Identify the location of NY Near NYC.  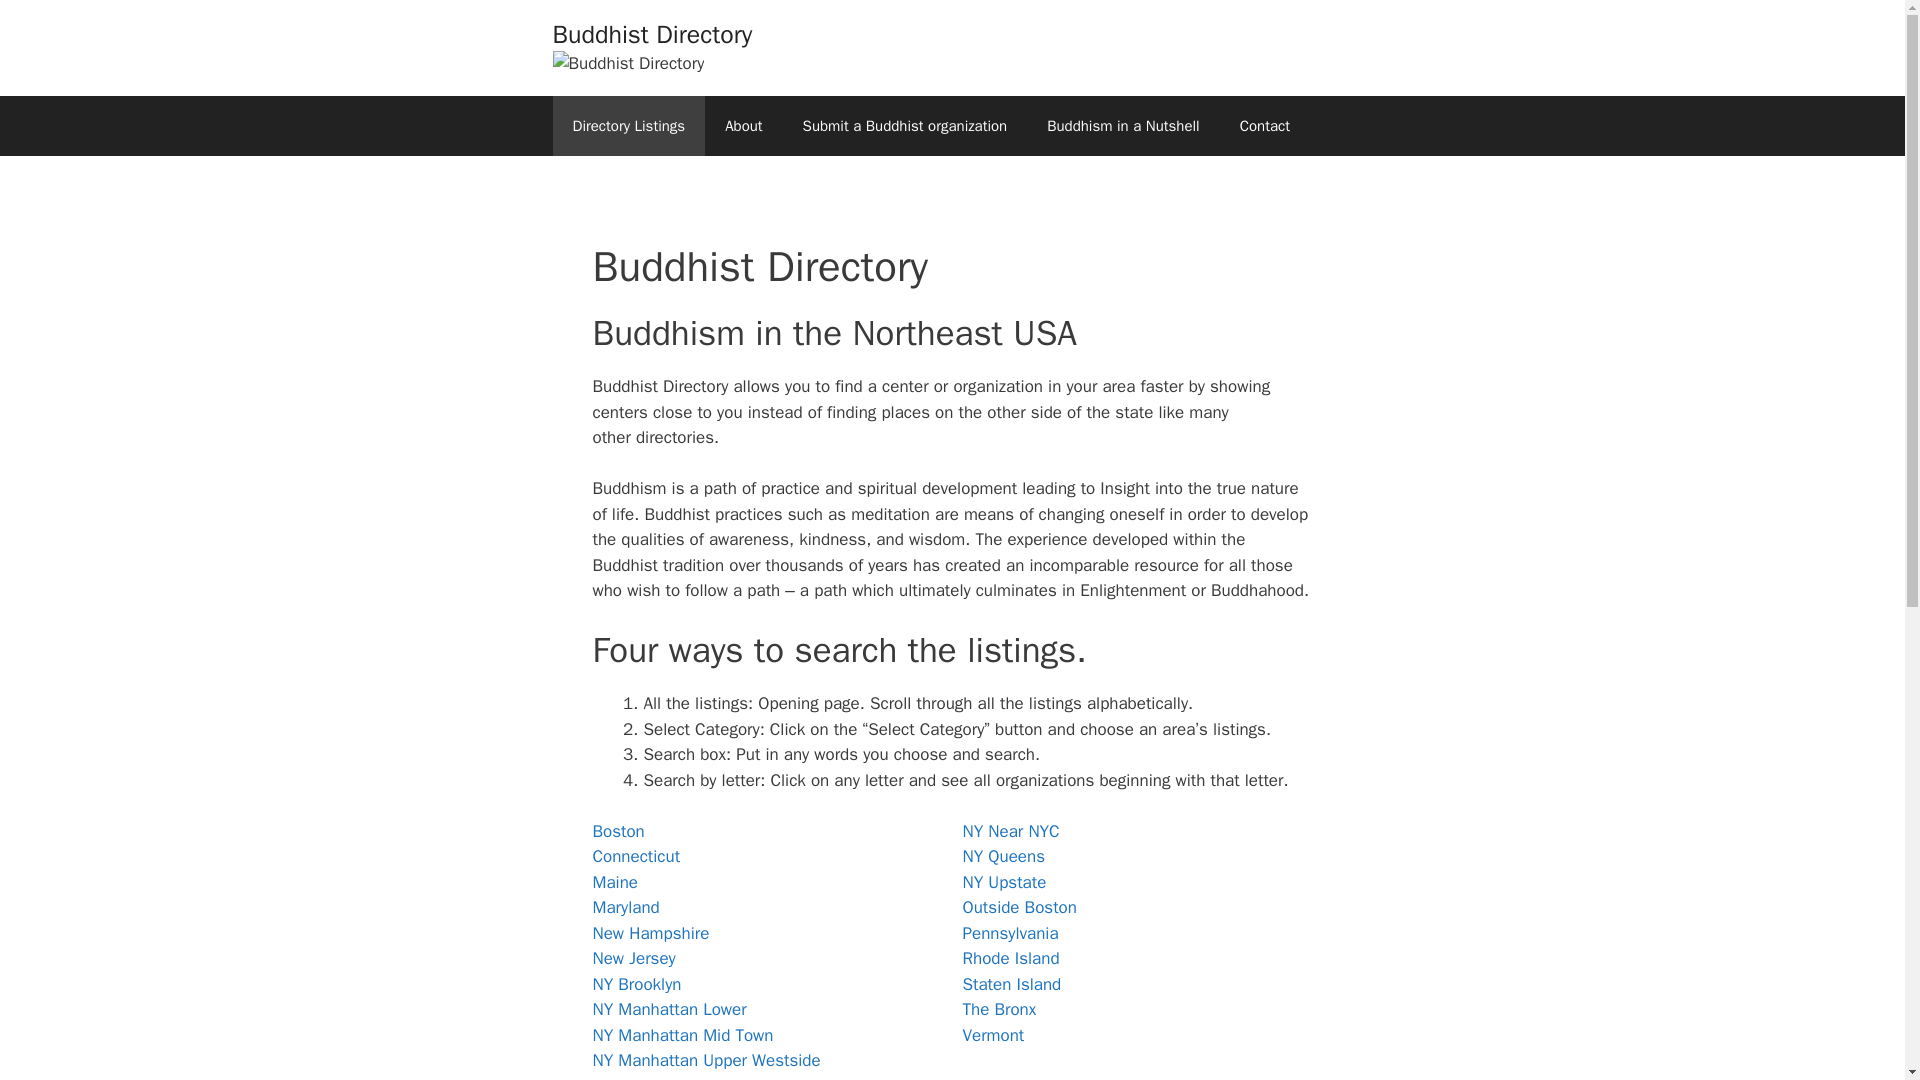
(1010, 831).